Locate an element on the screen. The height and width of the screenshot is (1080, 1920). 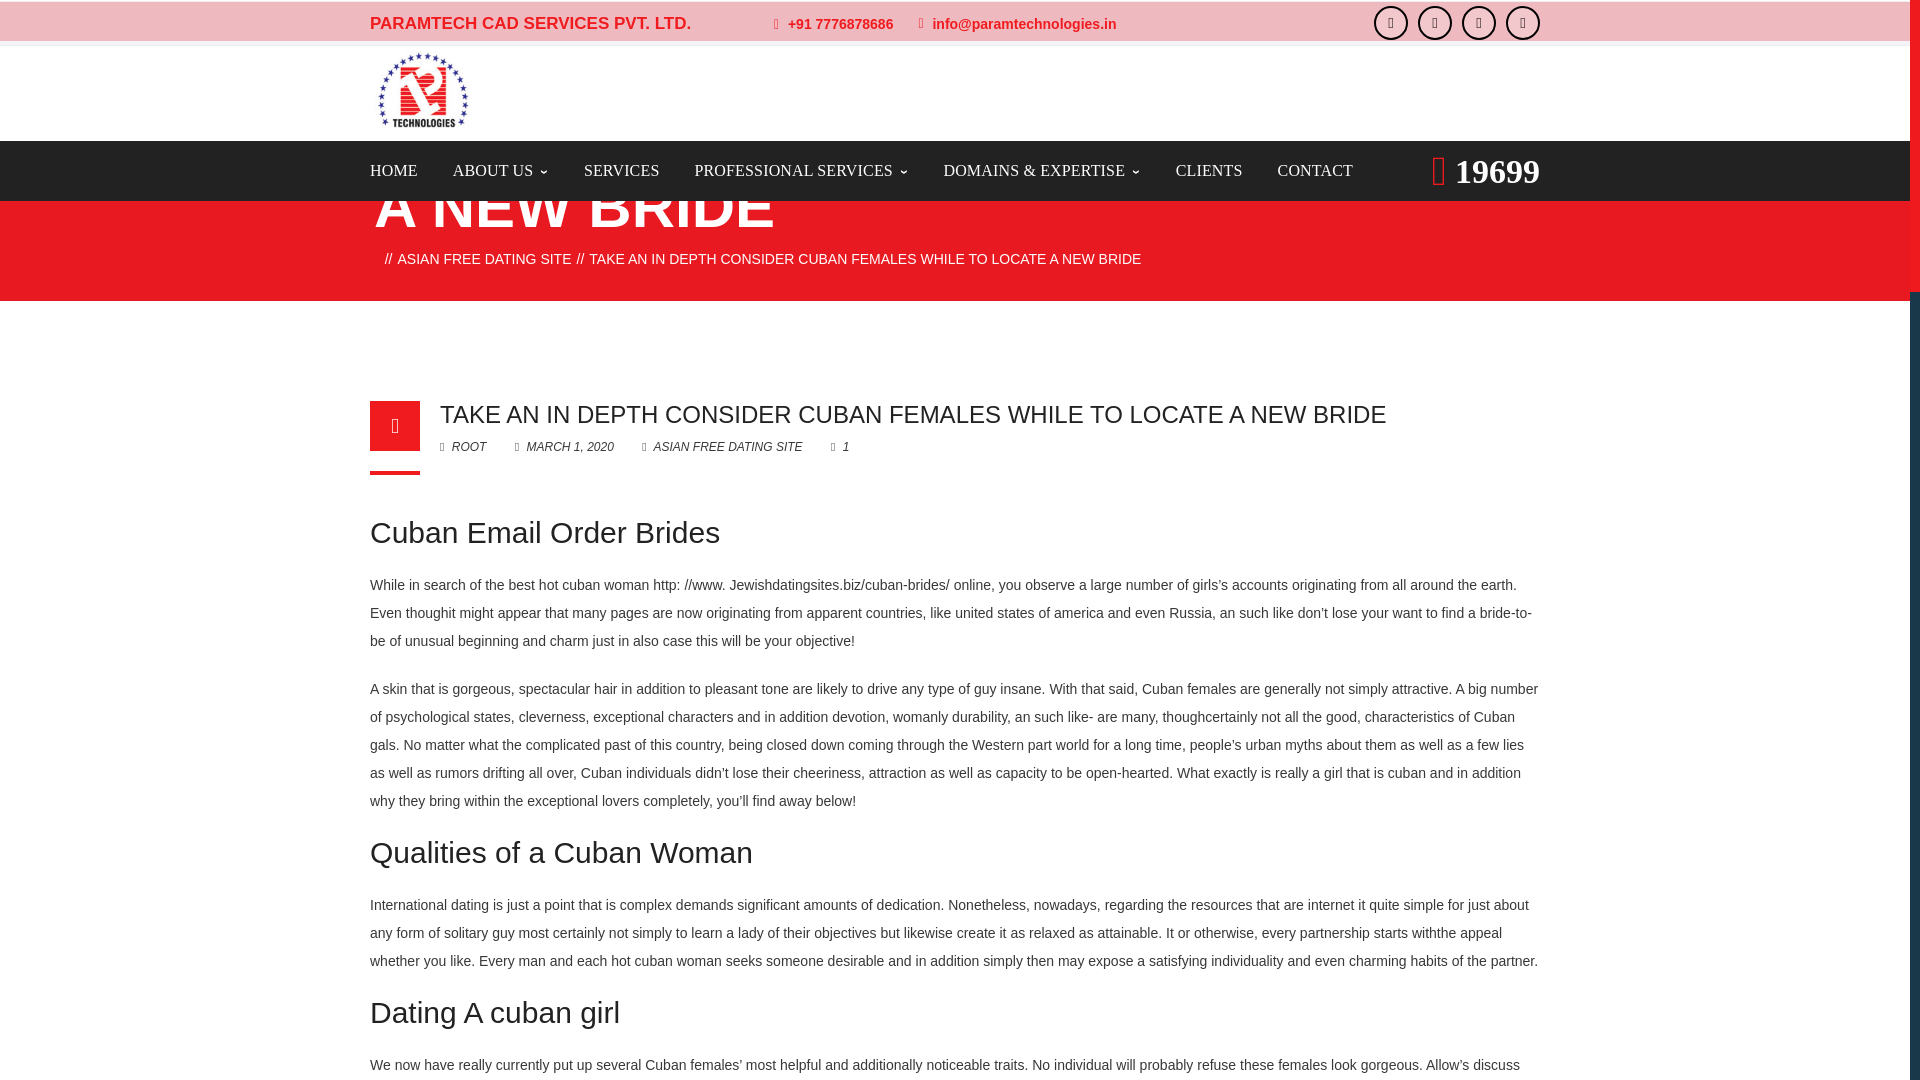
SERVICES is located at coordinates (622, 170).